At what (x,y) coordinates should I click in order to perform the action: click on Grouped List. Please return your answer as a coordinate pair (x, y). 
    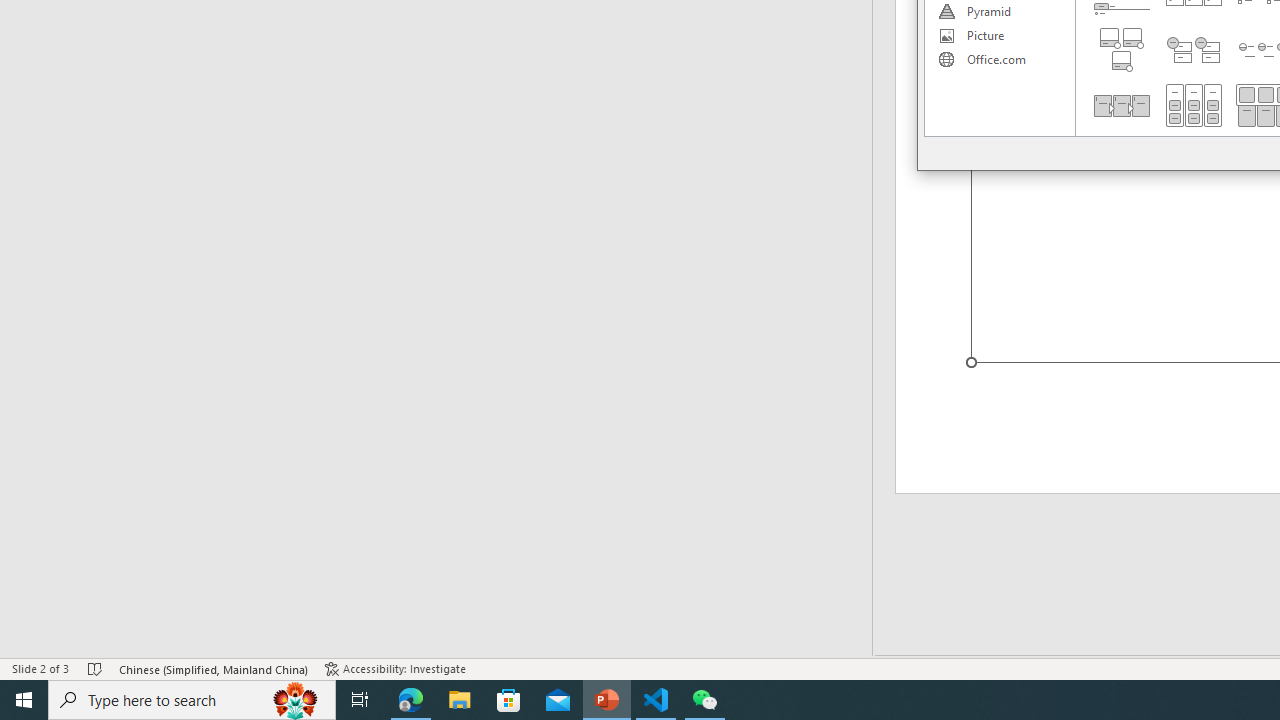
    Looking at the image, I should click on (1194, 105).